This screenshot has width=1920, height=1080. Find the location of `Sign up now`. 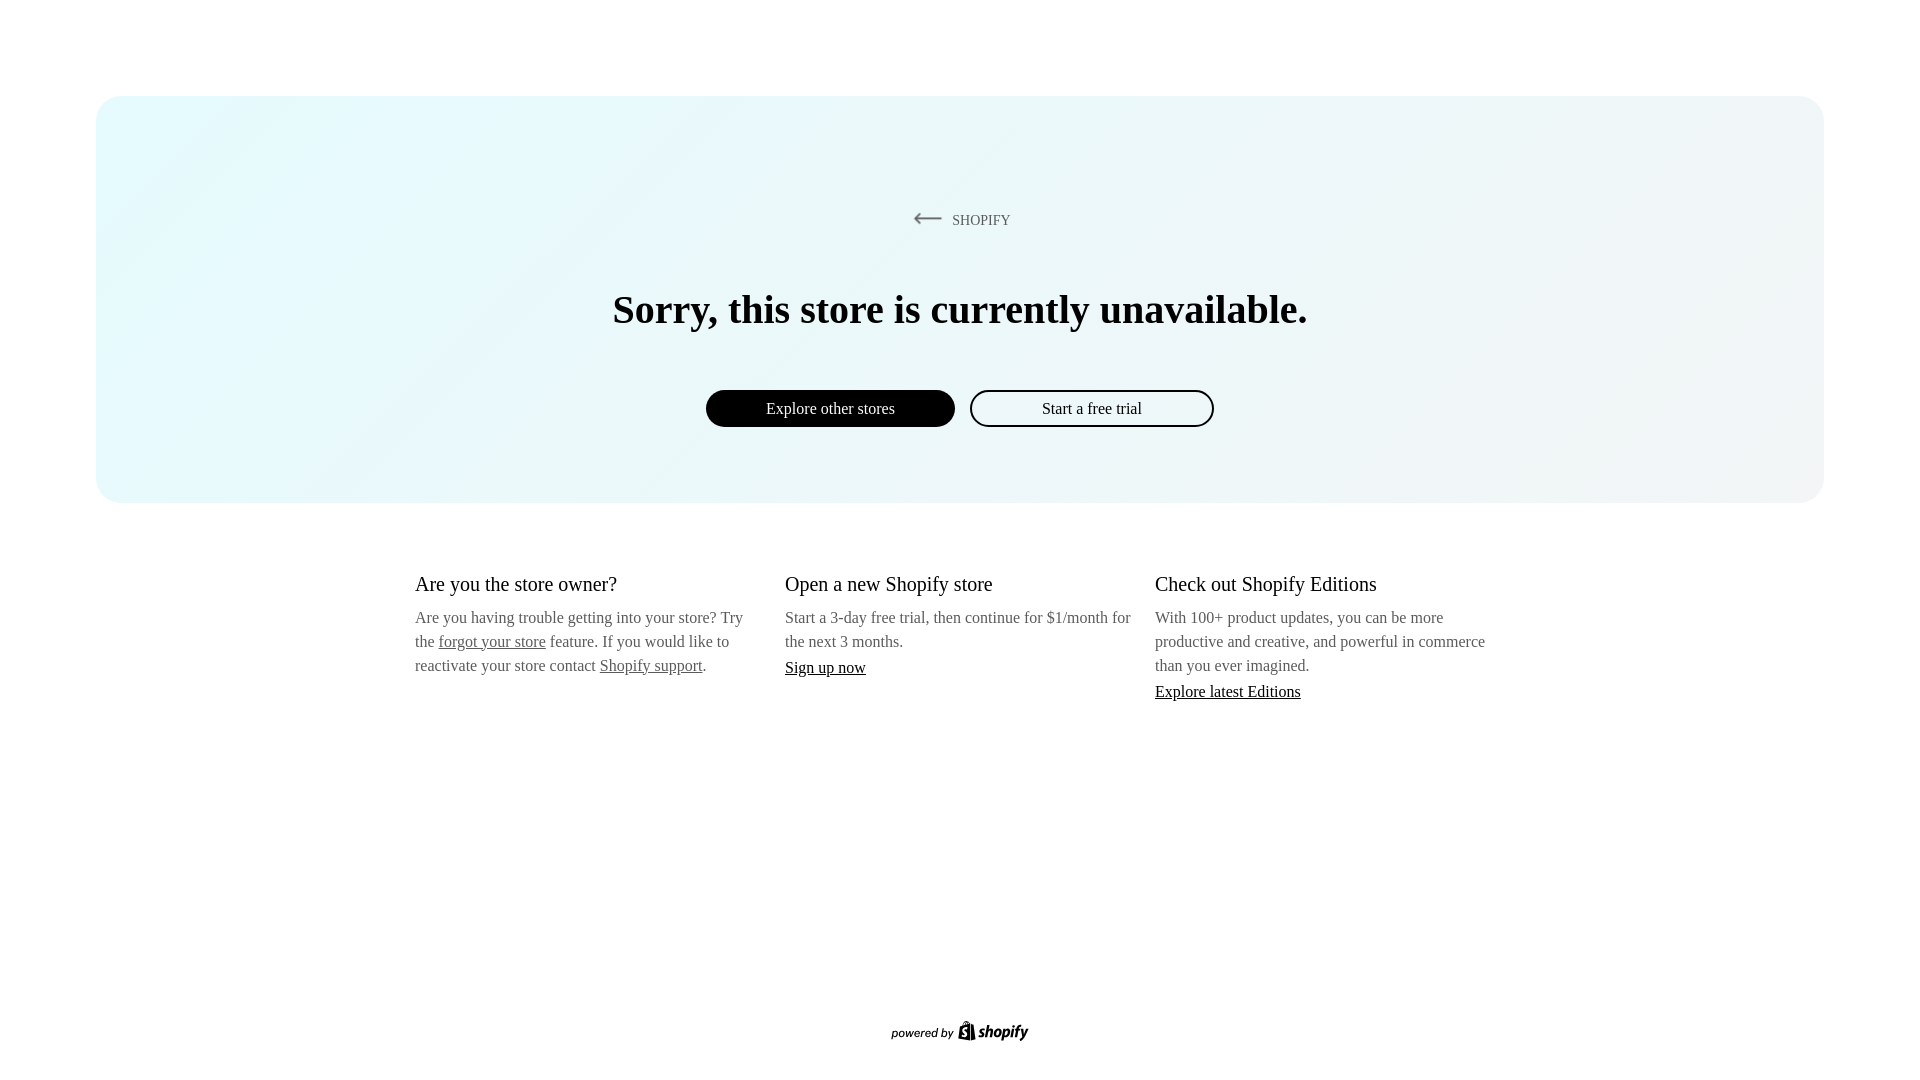

Sign up now is located at coordinates (825, 667).